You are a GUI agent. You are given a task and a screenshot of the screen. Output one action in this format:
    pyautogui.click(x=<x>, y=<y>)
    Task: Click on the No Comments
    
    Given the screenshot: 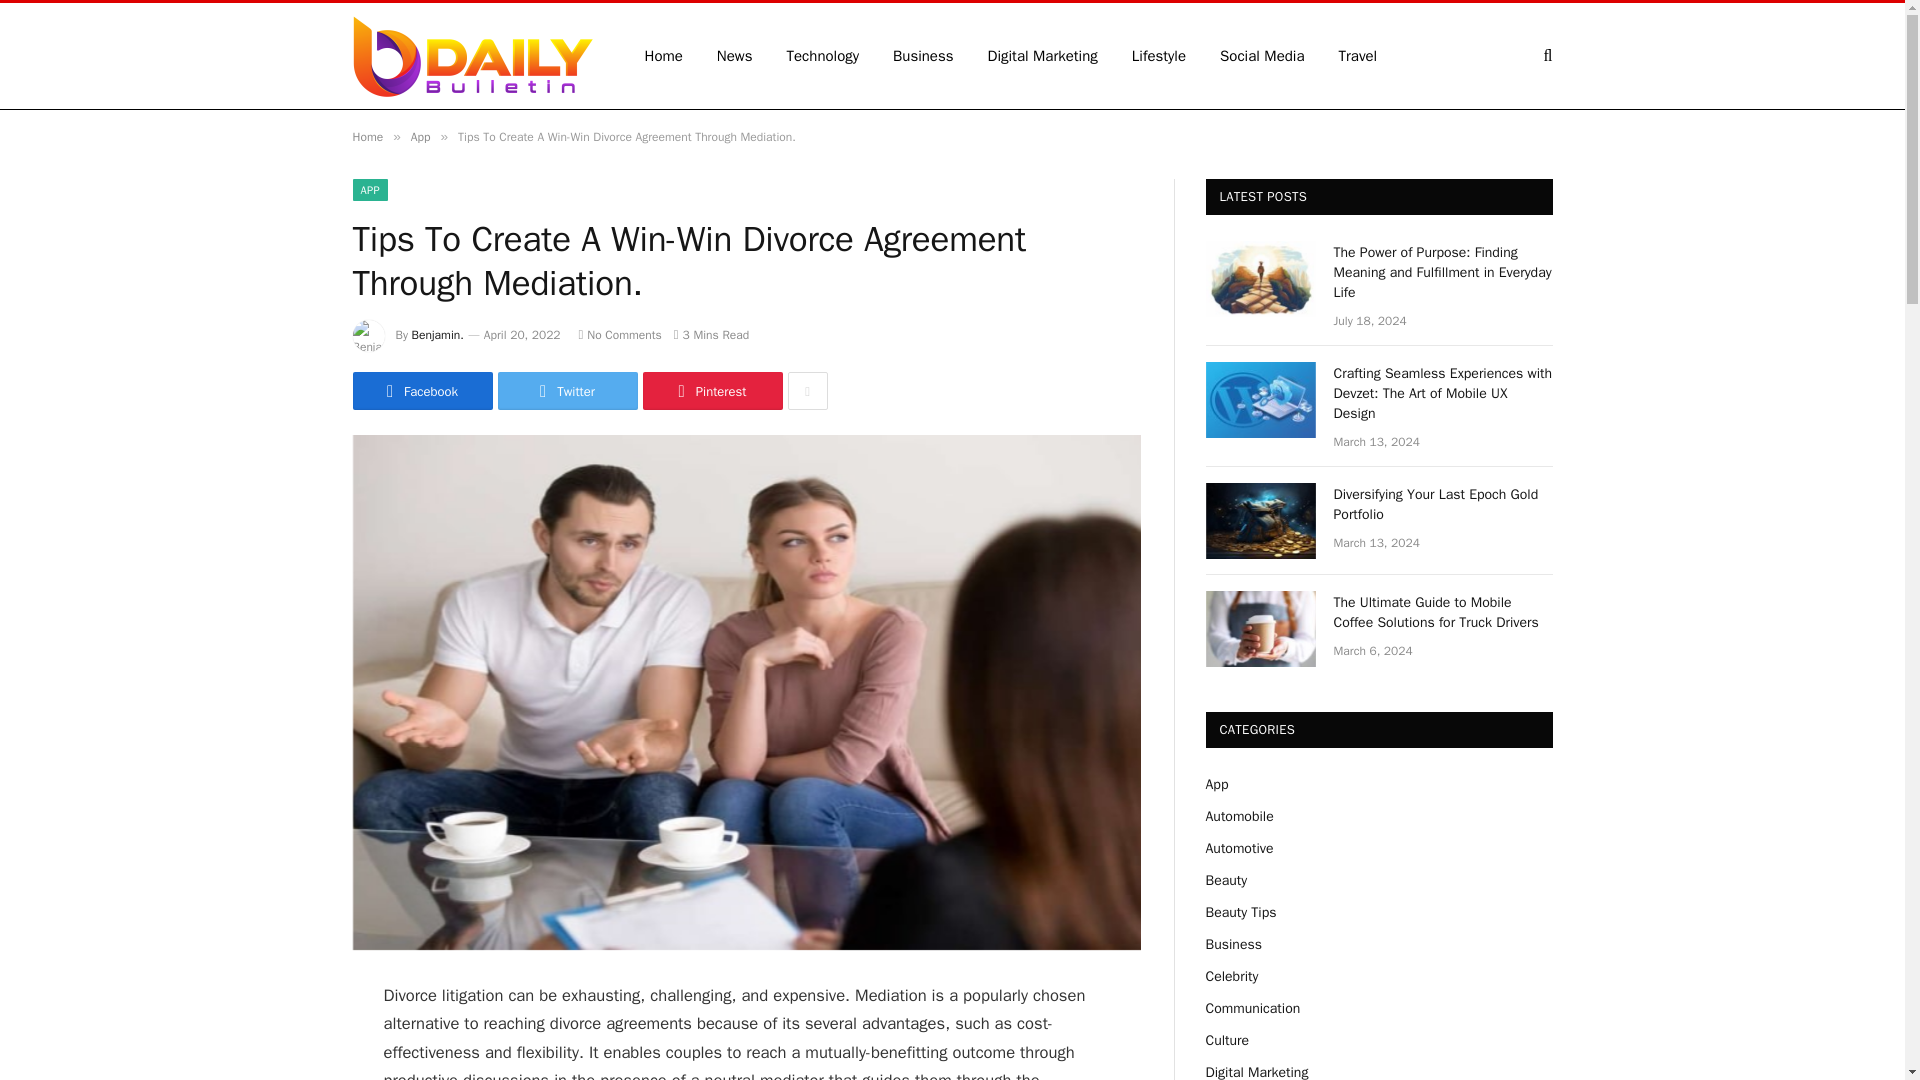 What is the action you would take?
    pyautogui.click(x=620, y=335)
    